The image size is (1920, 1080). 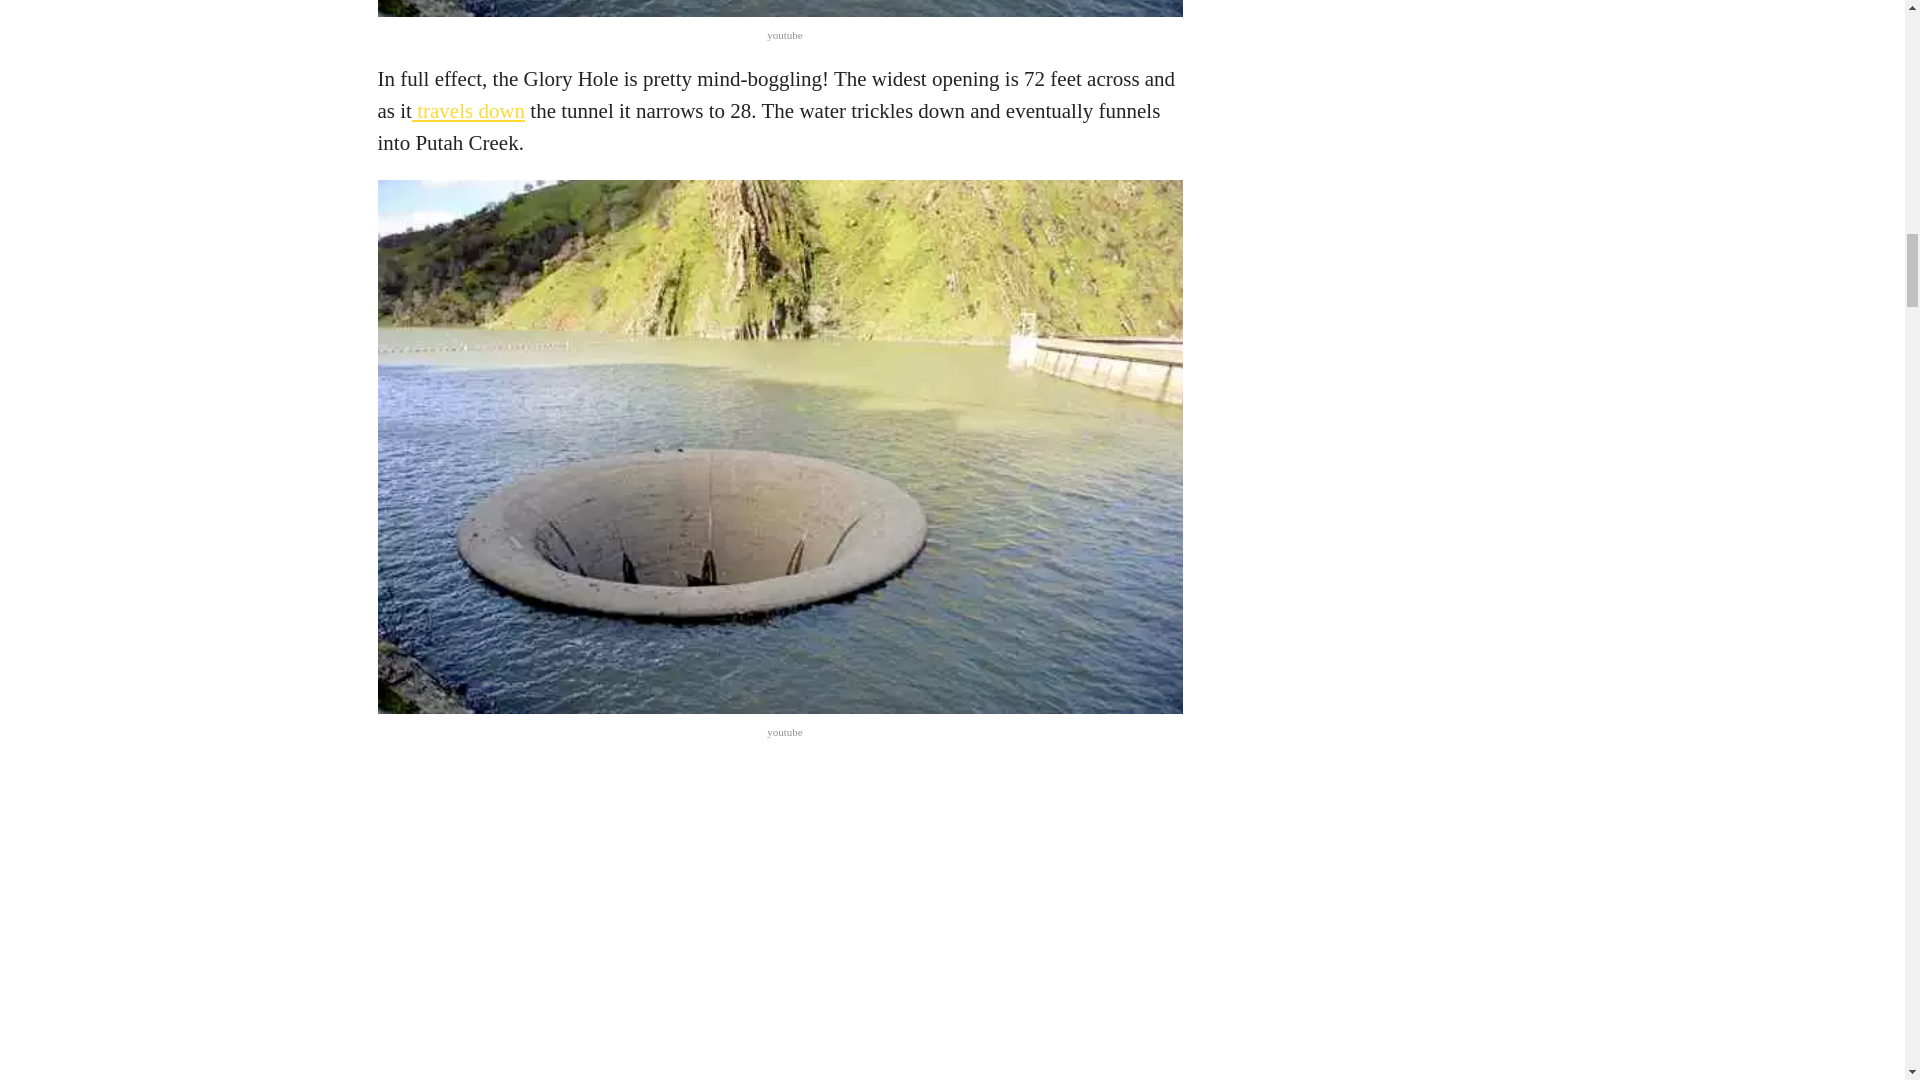 I want to click on youtube, so click(x=784, y=35).